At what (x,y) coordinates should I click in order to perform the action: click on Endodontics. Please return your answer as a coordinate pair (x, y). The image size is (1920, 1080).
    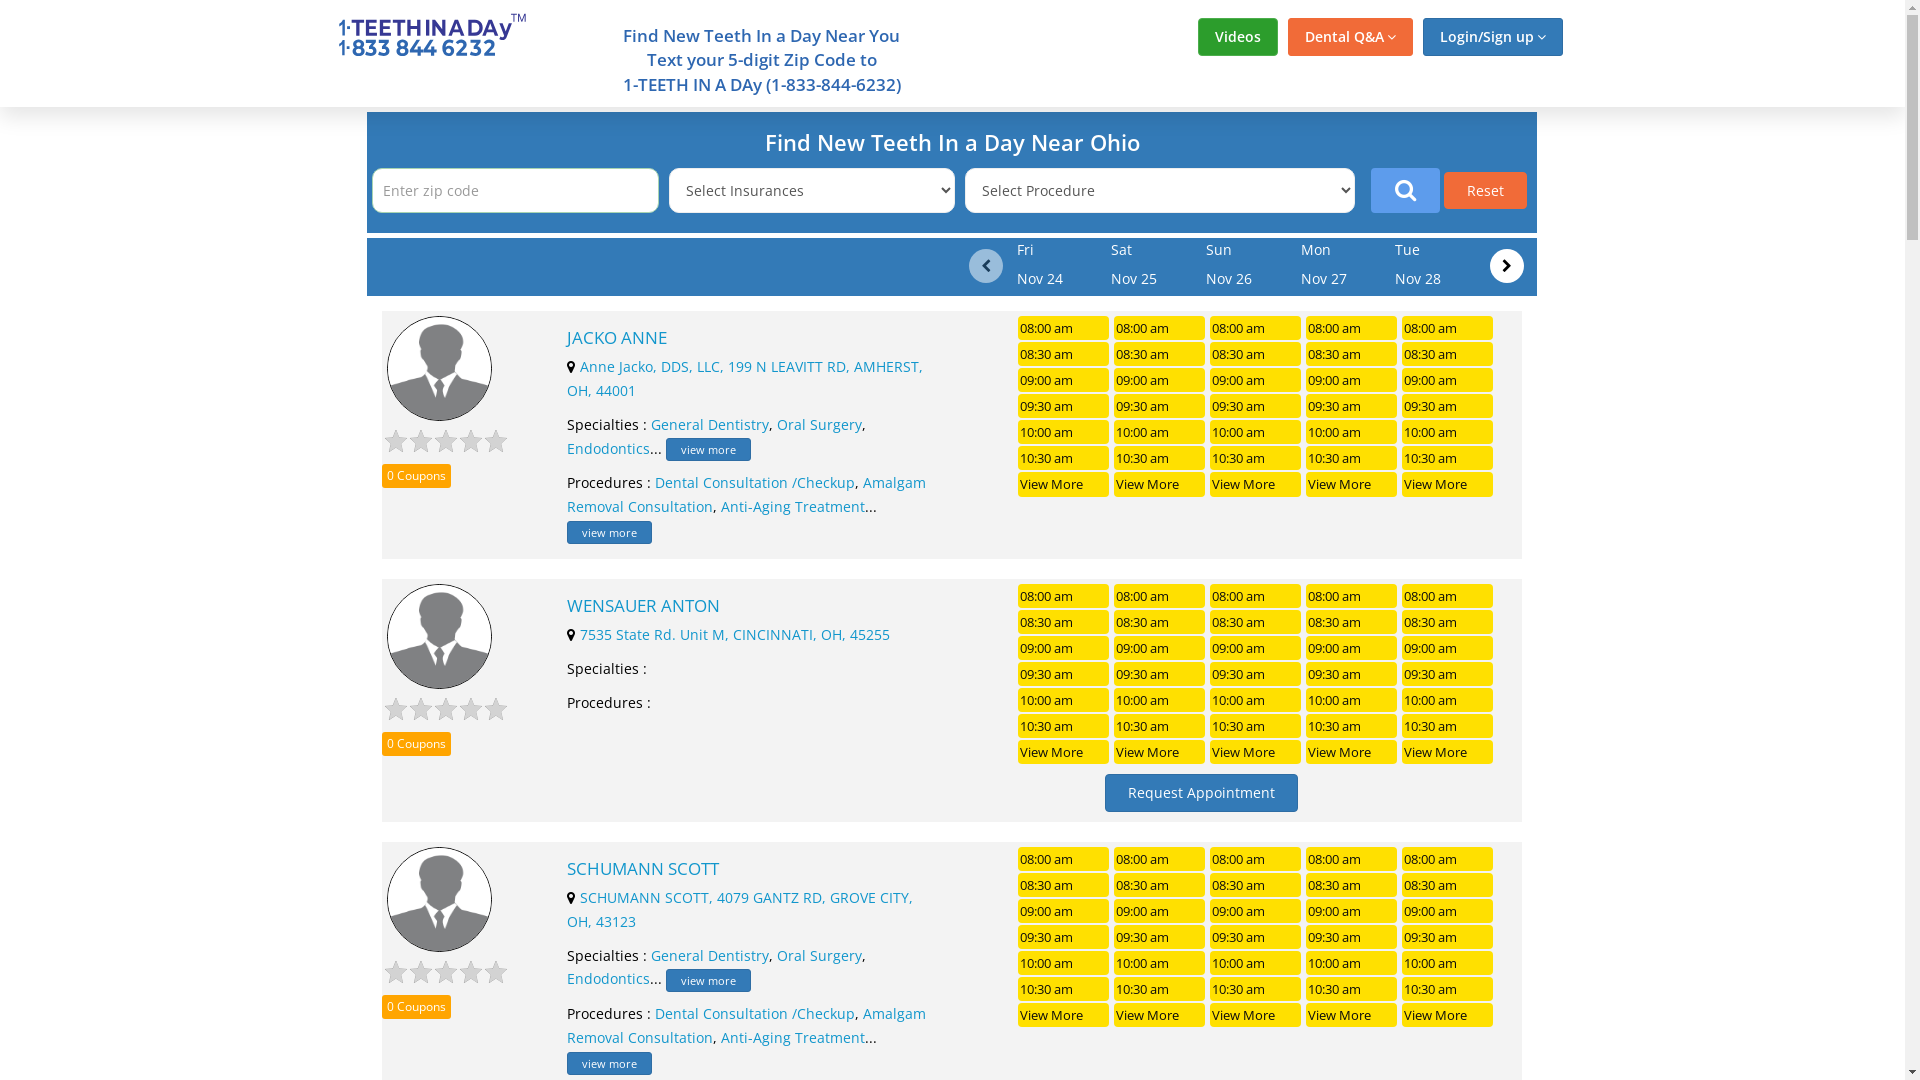
    Looking at the image, I should click on (608, 978).